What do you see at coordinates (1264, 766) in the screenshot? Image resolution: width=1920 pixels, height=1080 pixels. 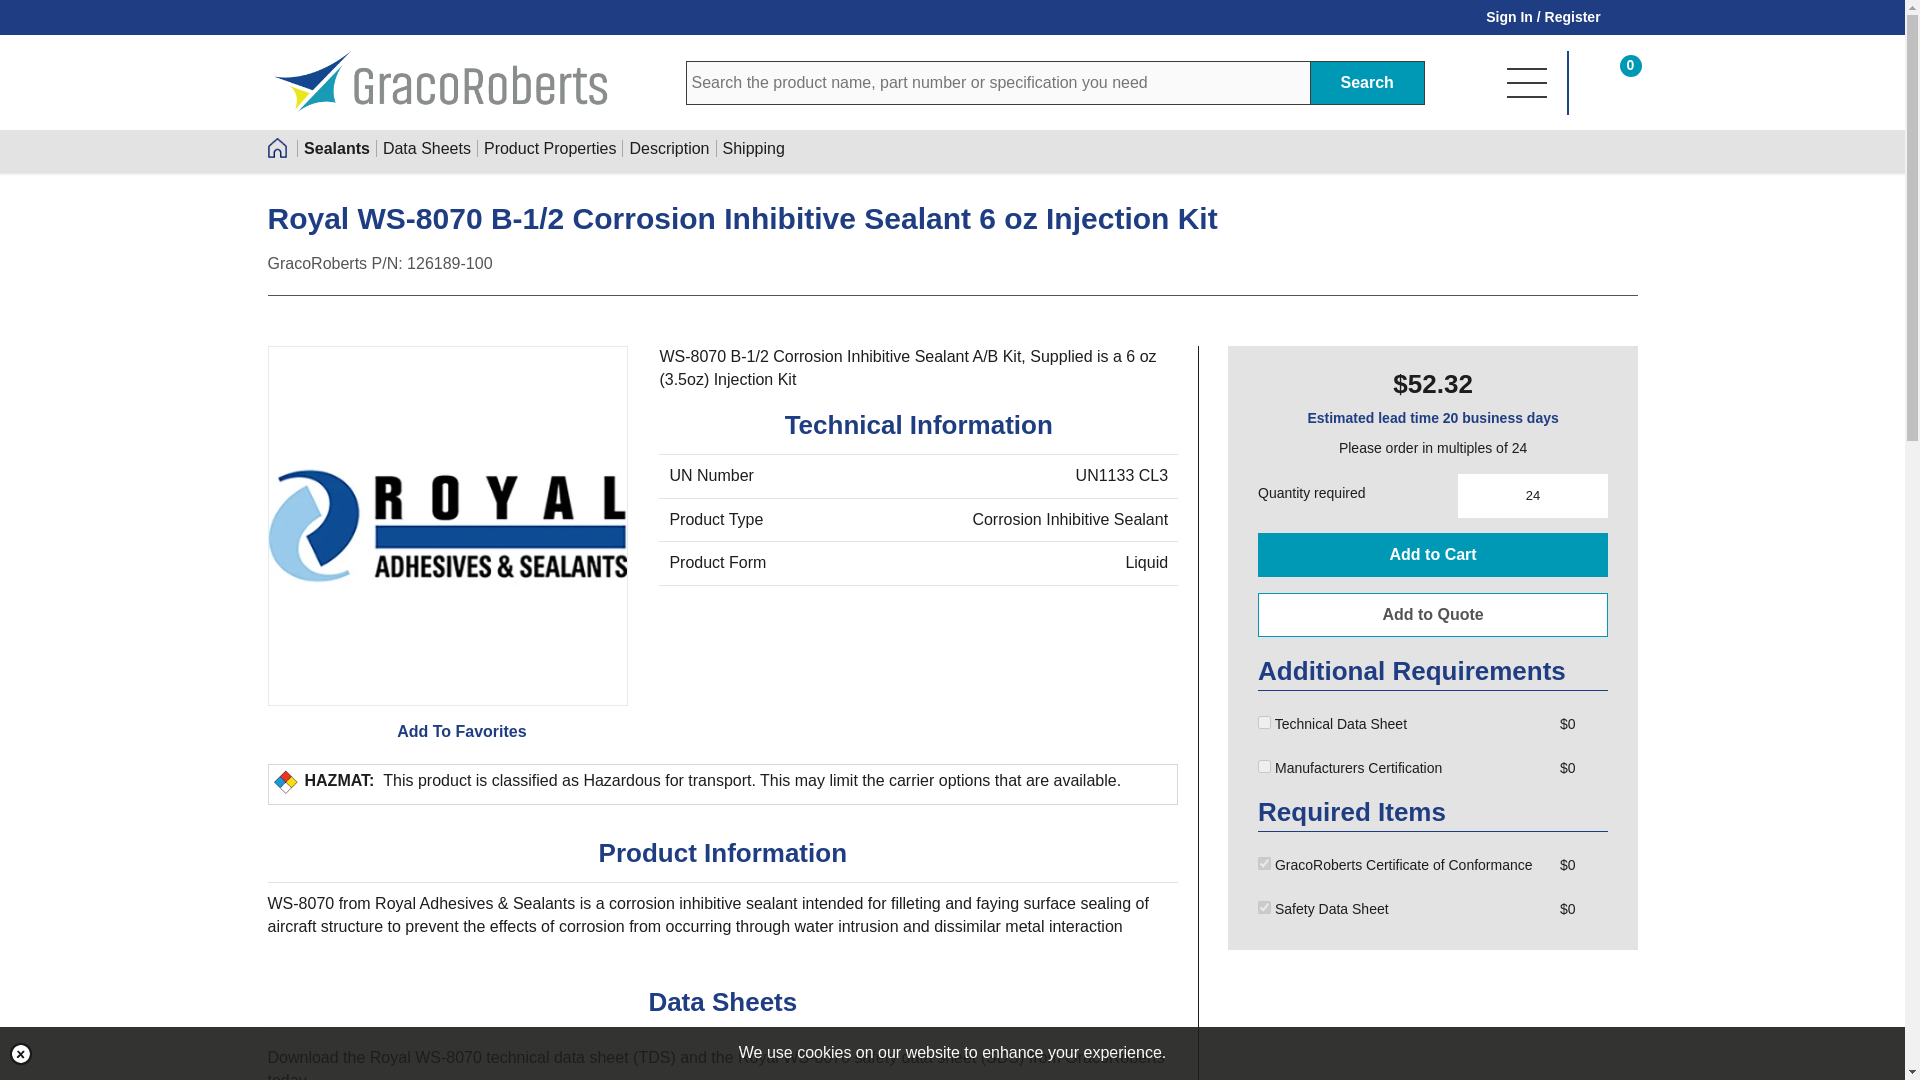 I see `1` at bounding box center [1264, 766].